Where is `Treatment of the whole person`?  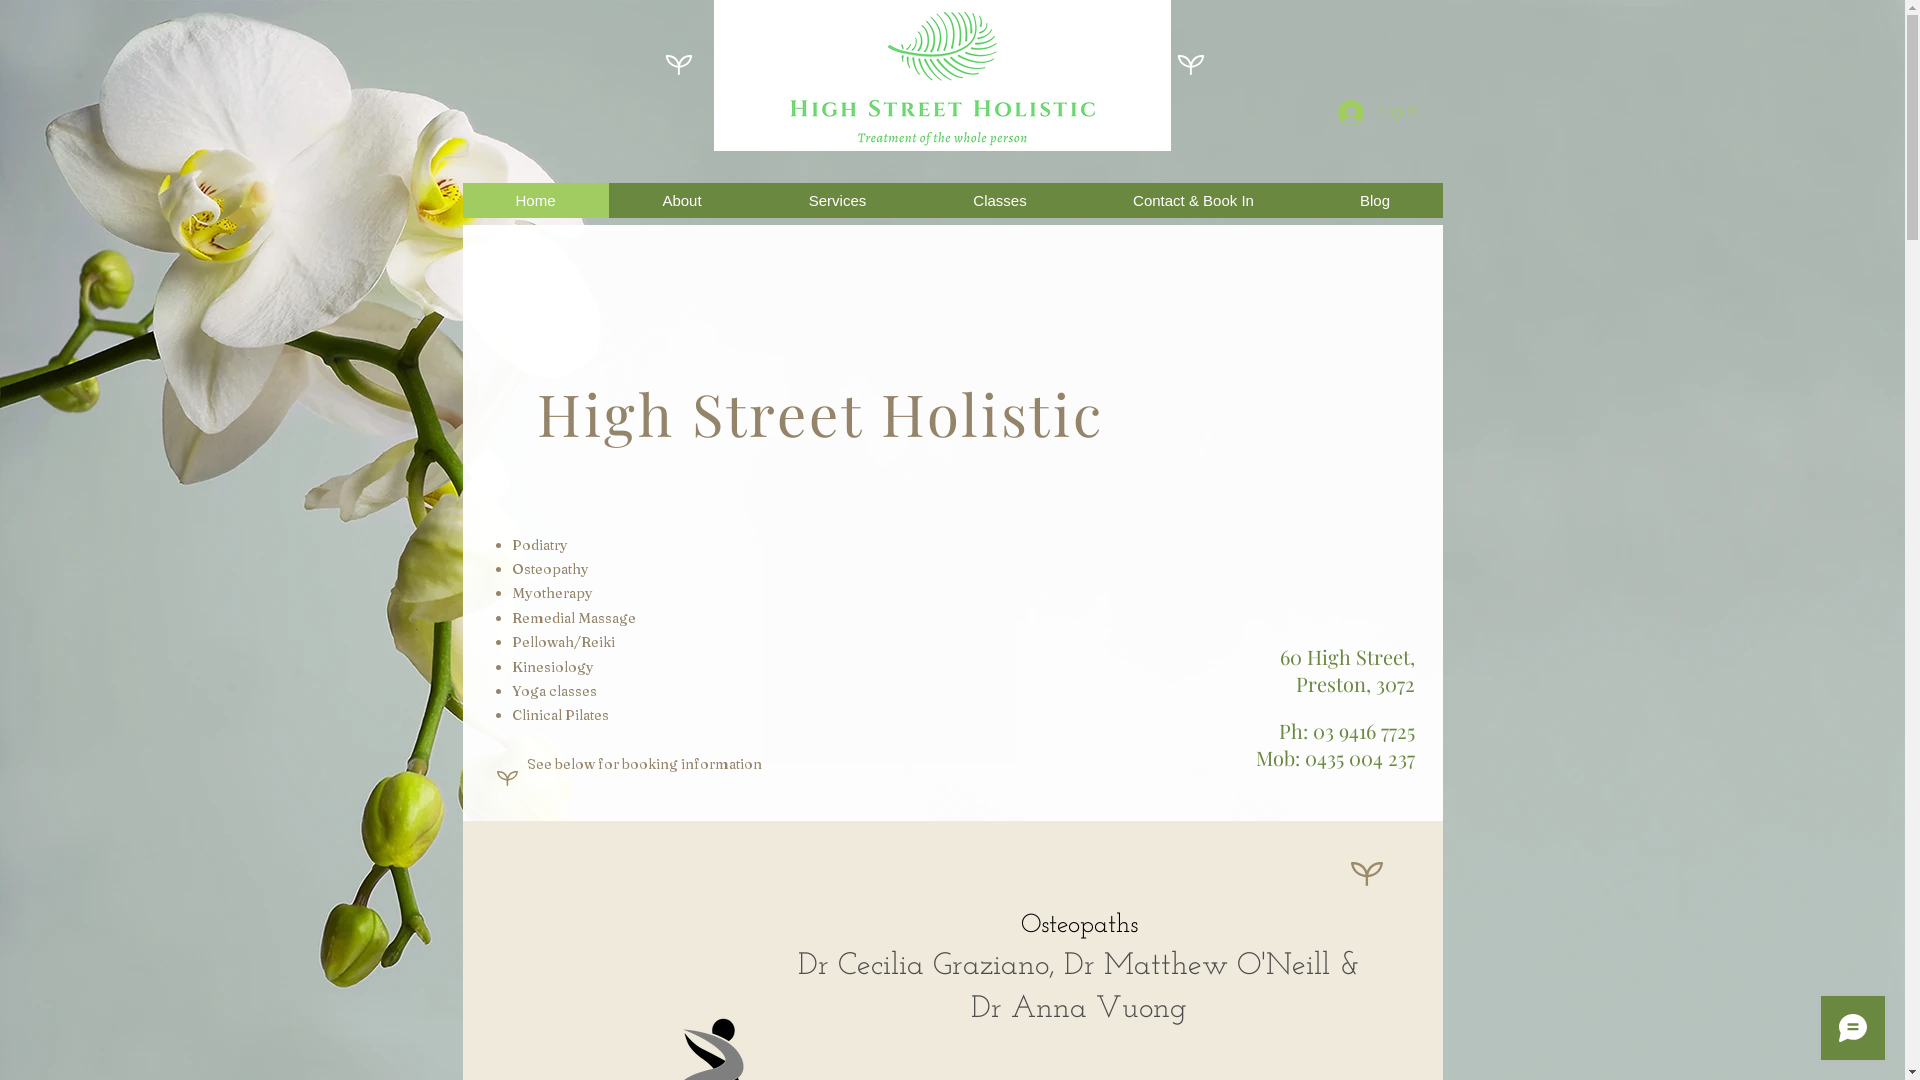
Treatment of the whole person is located at coordinates (954, 122).